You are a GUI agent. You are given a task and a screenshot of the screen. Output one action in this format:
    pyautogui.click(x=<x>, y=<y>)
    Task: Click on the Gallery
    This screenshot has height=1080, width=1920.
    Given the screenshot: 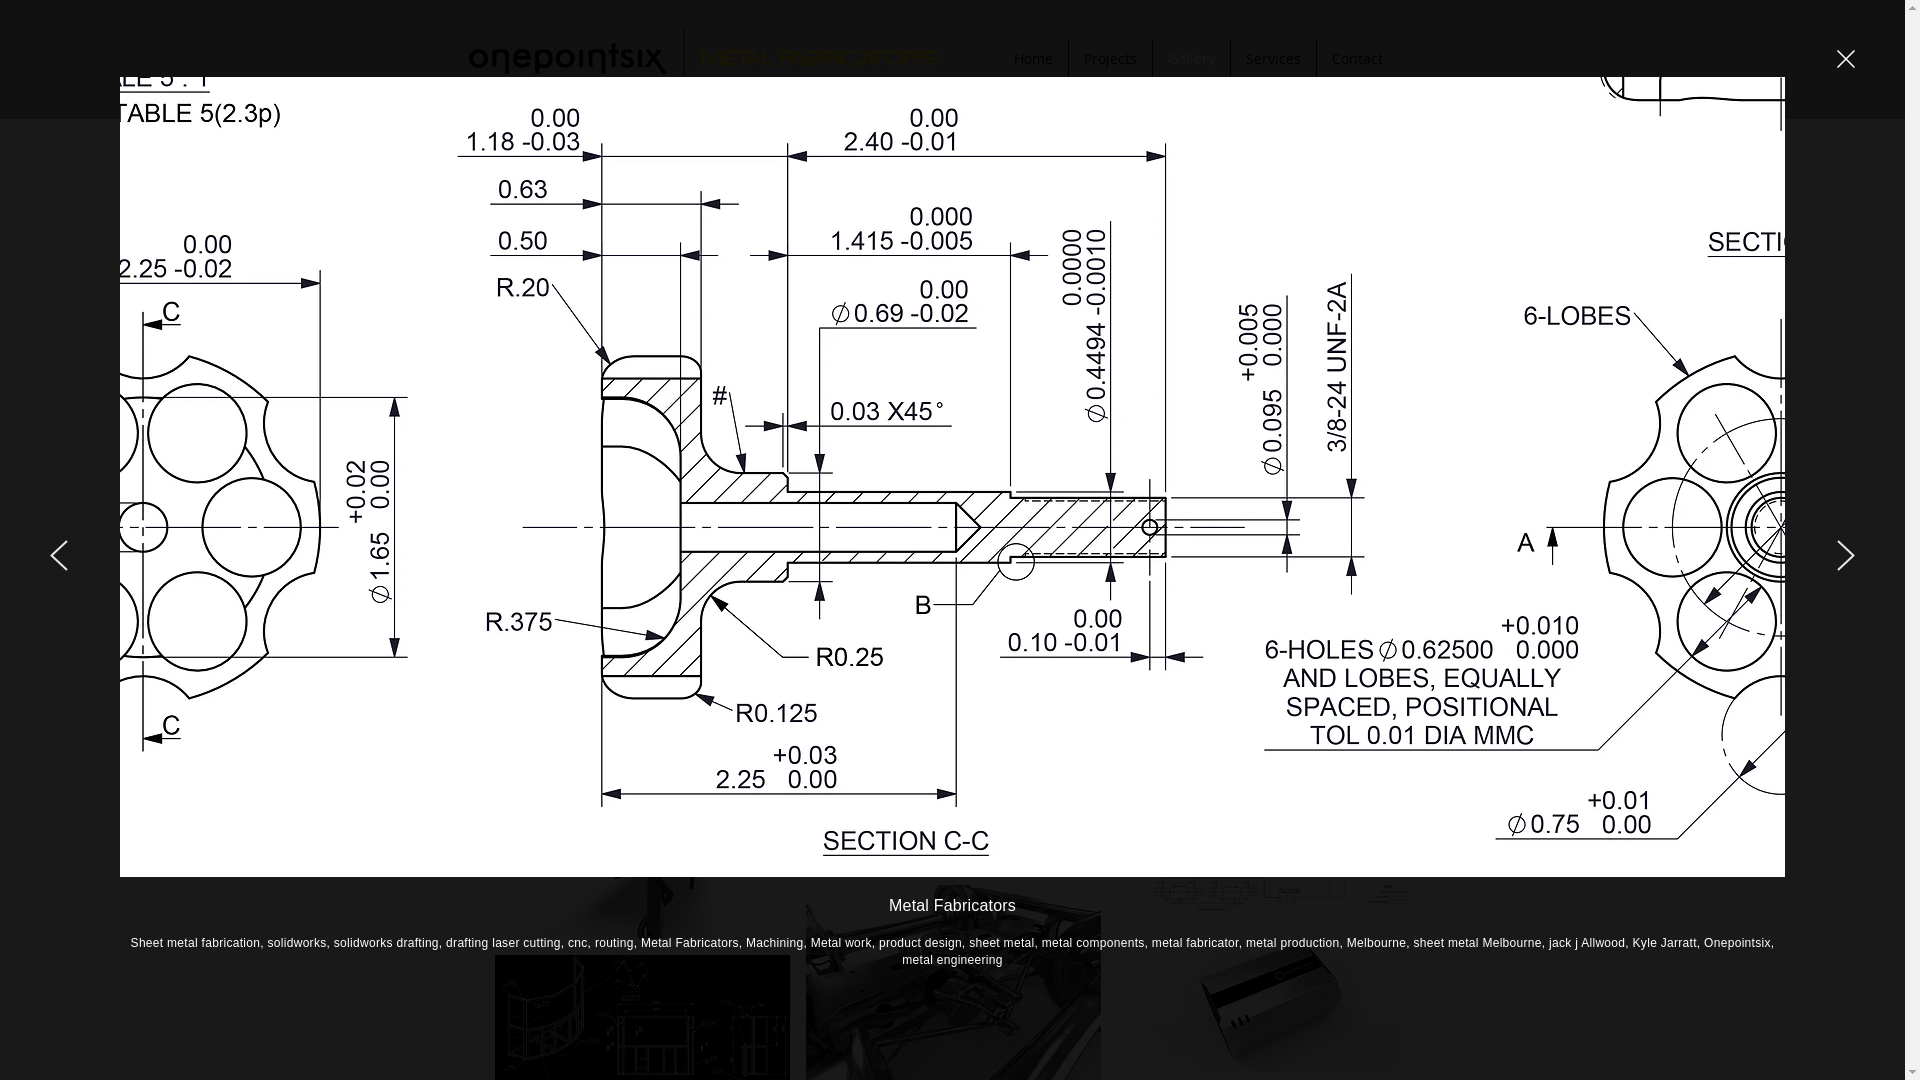 What is the action you would take?
    pyautogui.click(x=1190, y=58)
    